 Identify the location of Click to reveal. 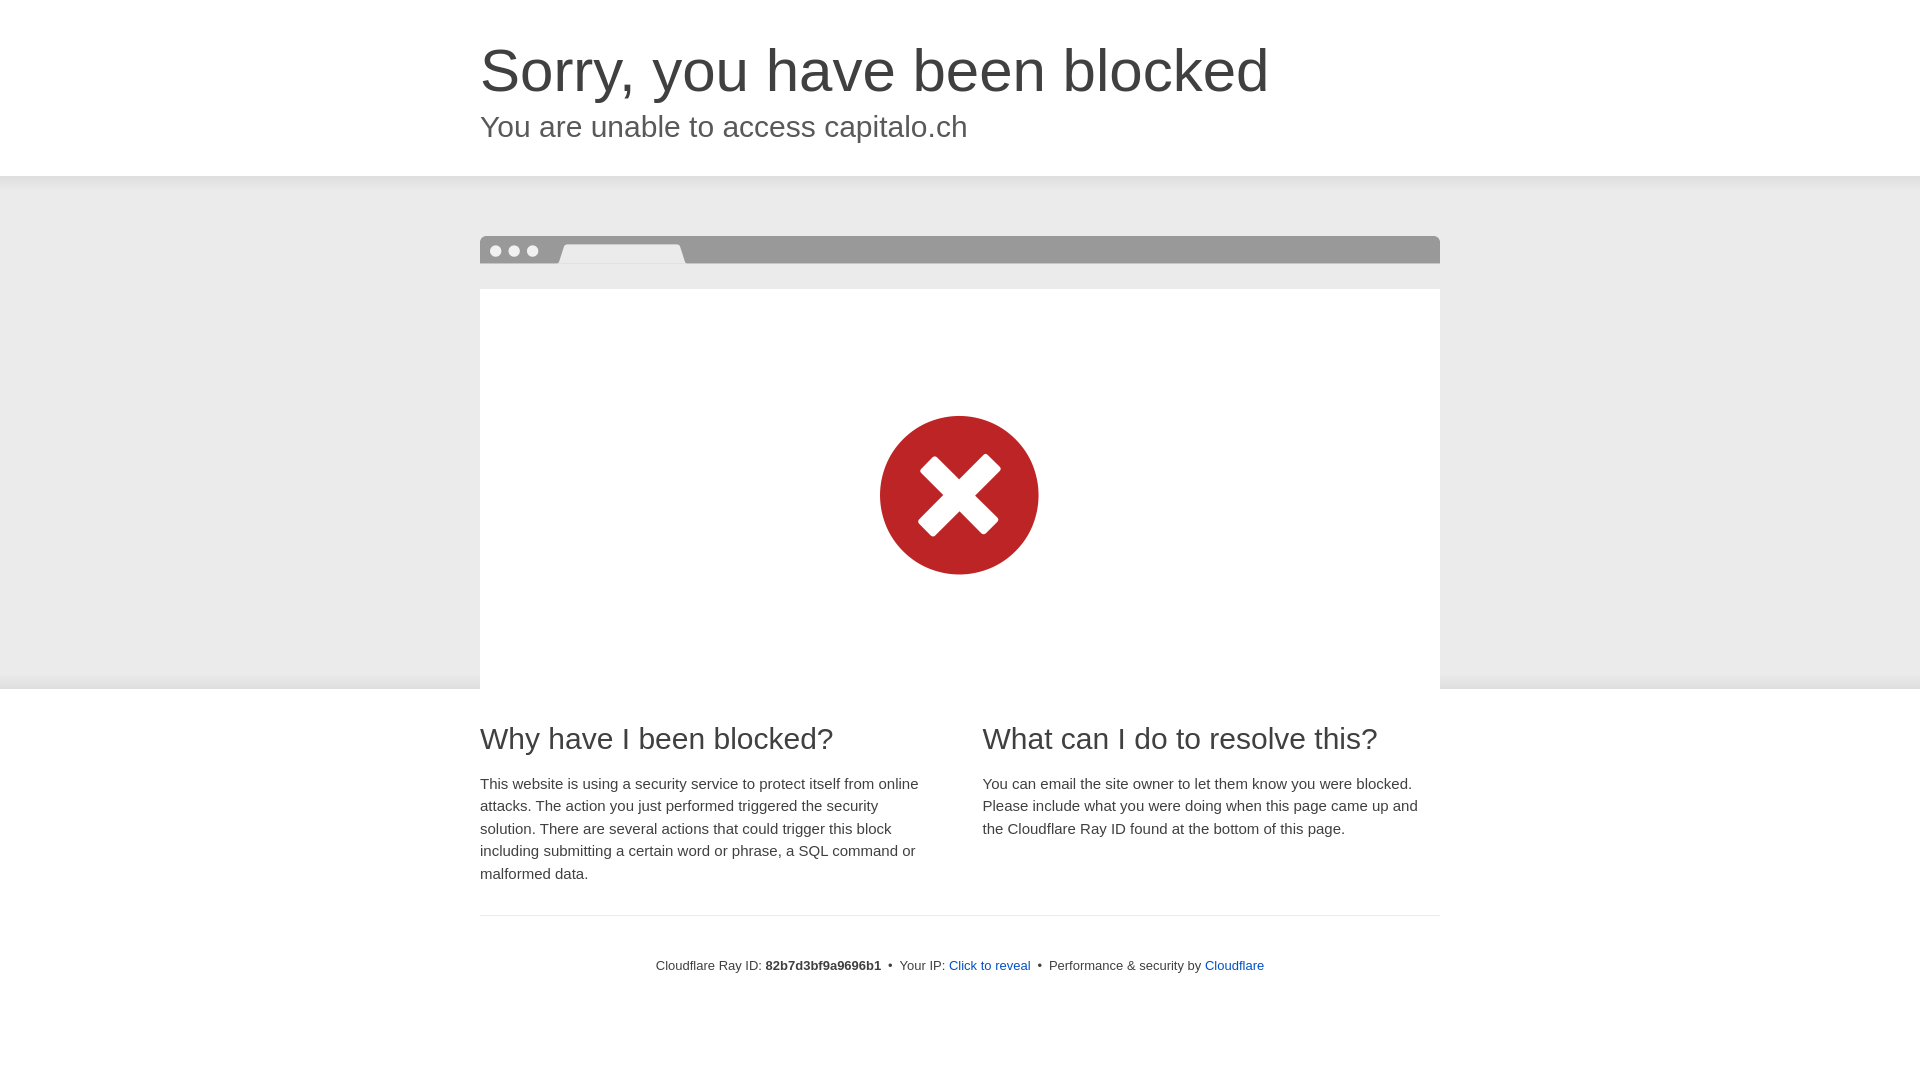
(990, 966).